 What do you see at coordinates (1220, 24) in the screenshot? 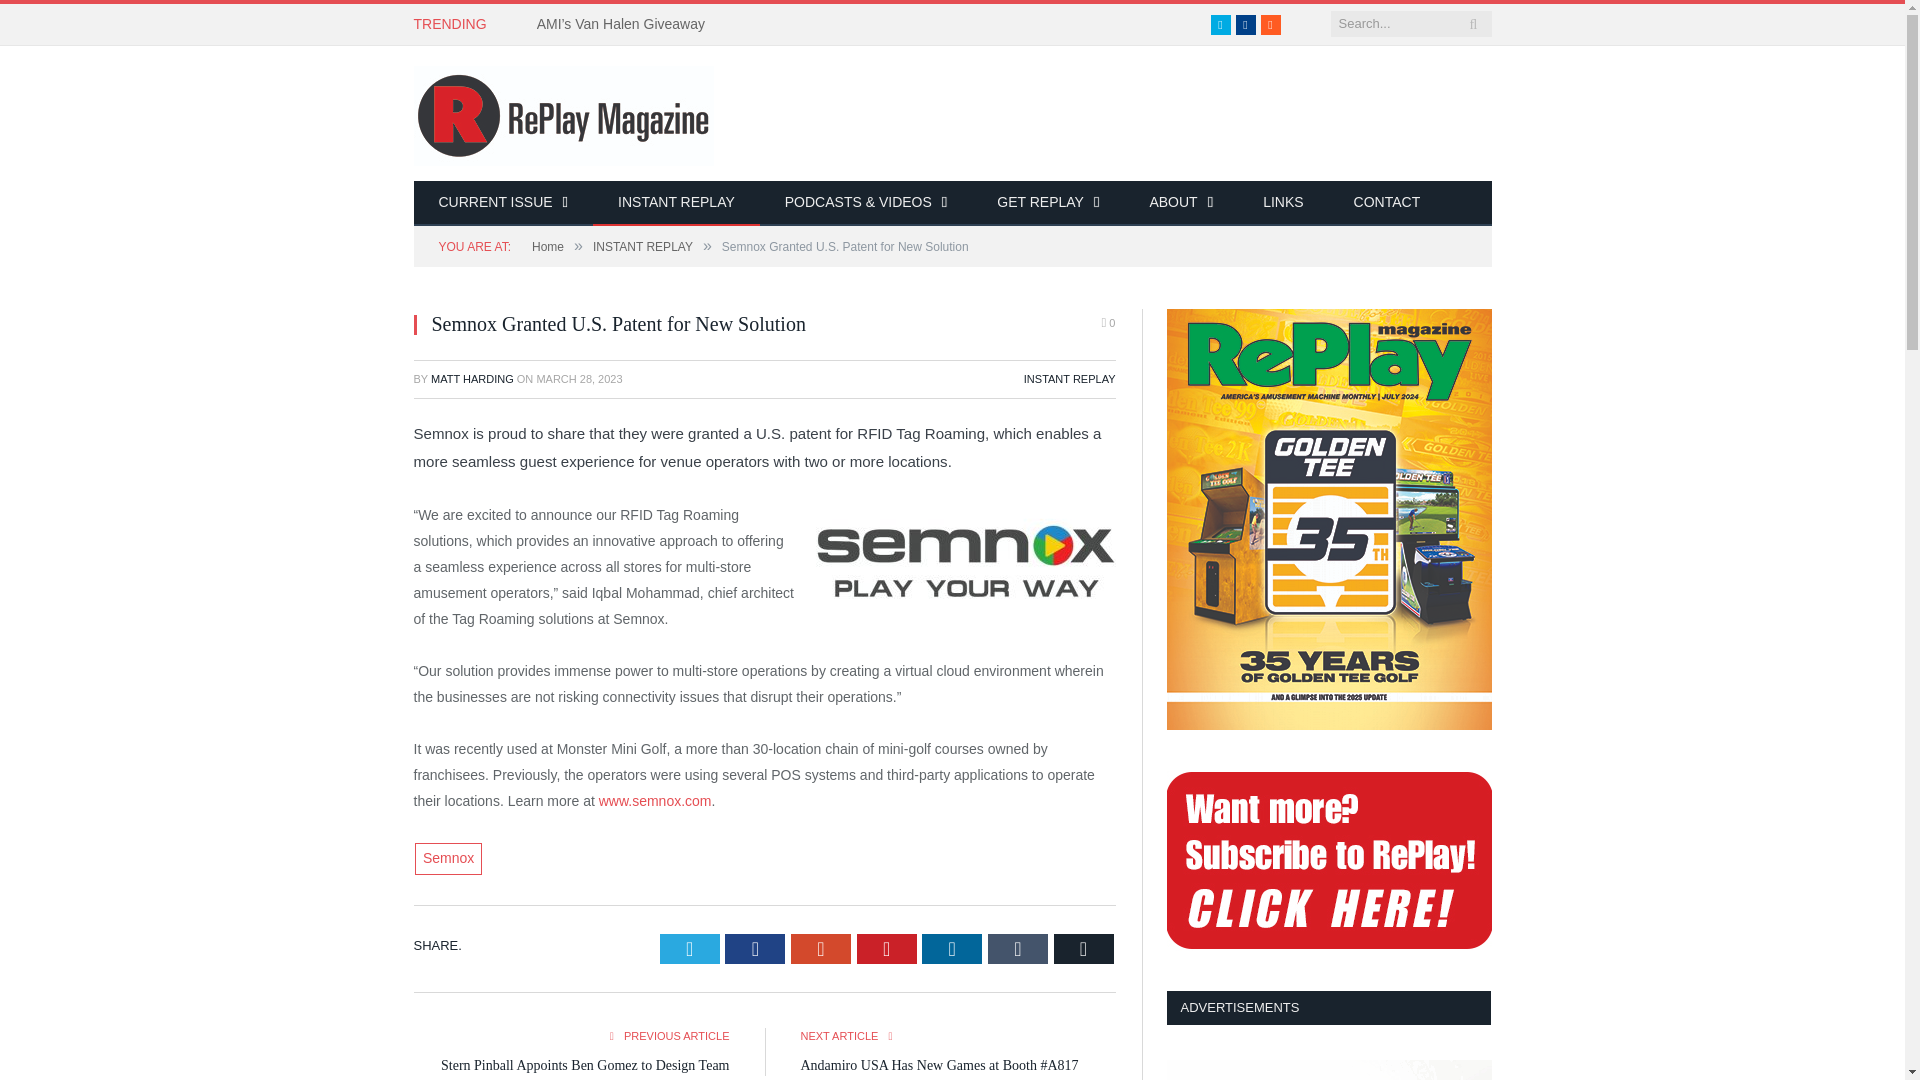
I see `Twitter` at bounding box center [1220, 24].